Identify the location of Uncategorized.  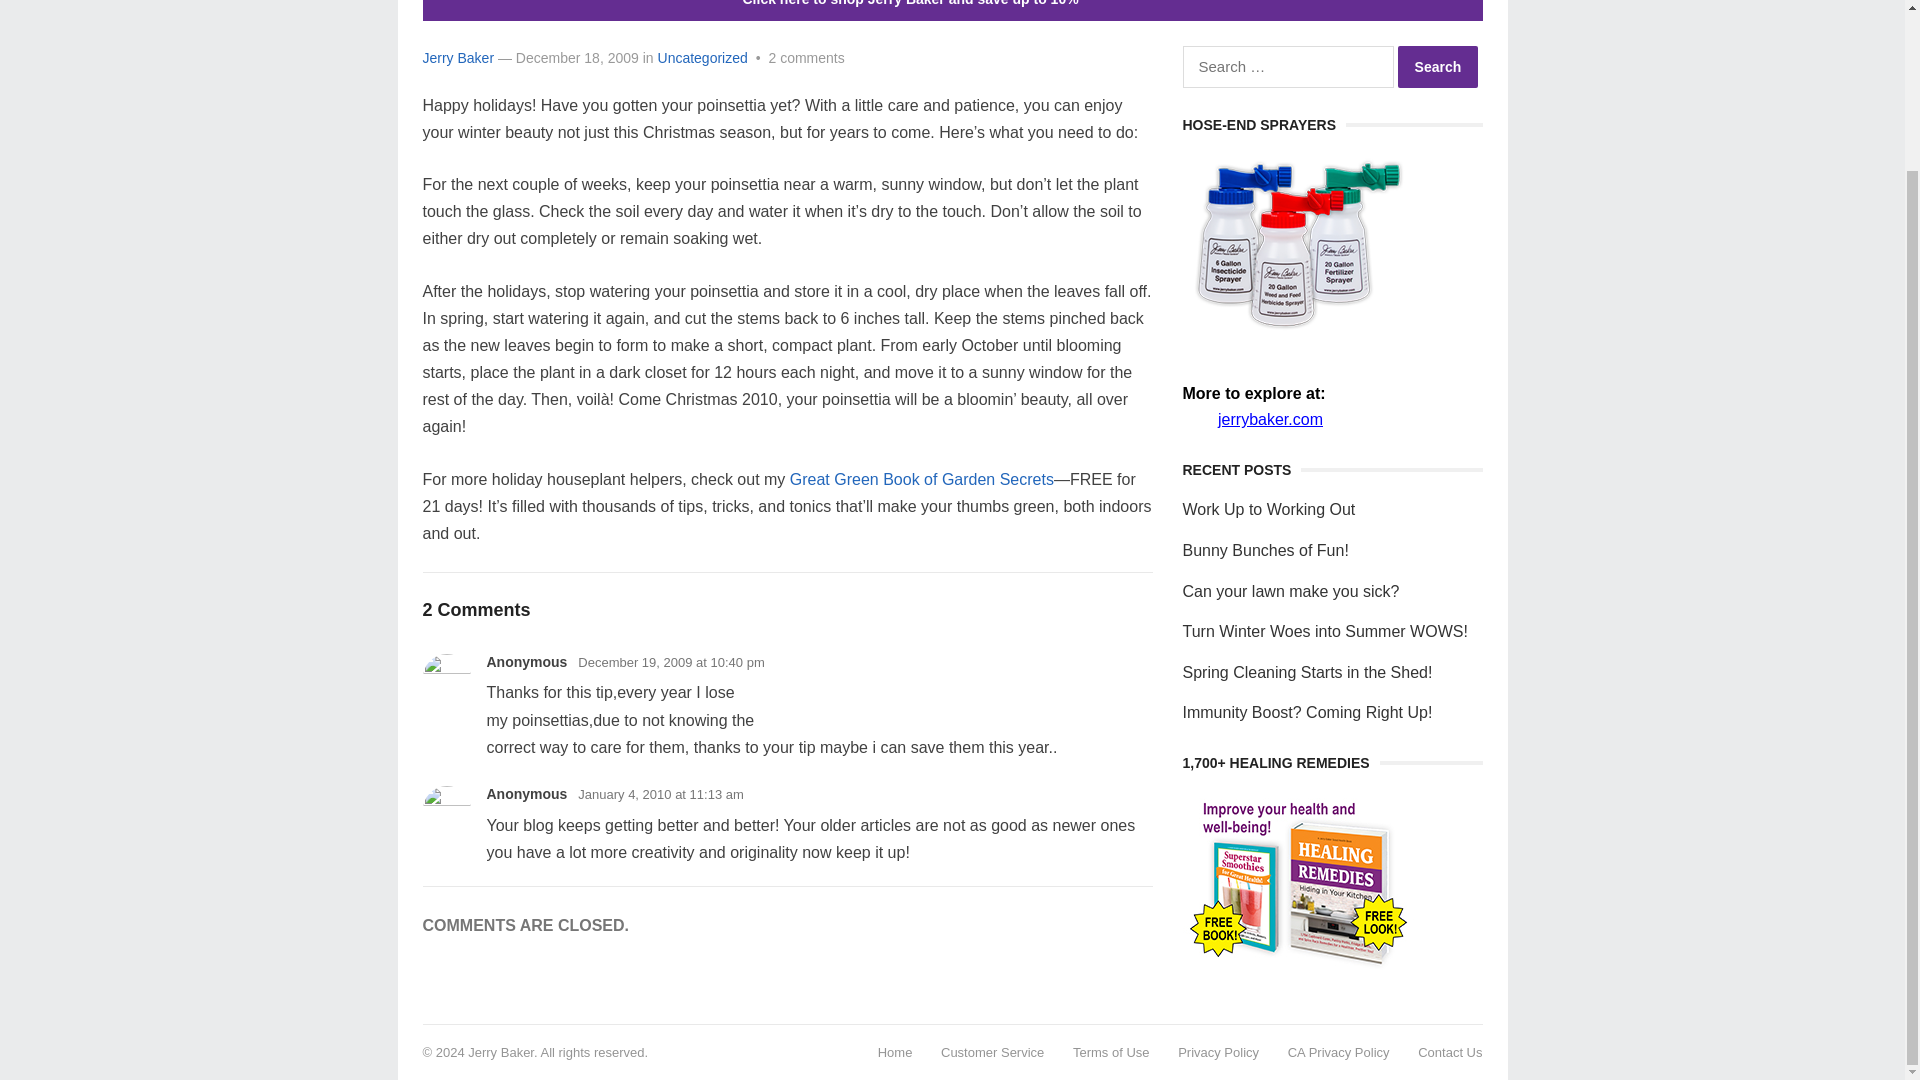
(703, 57).